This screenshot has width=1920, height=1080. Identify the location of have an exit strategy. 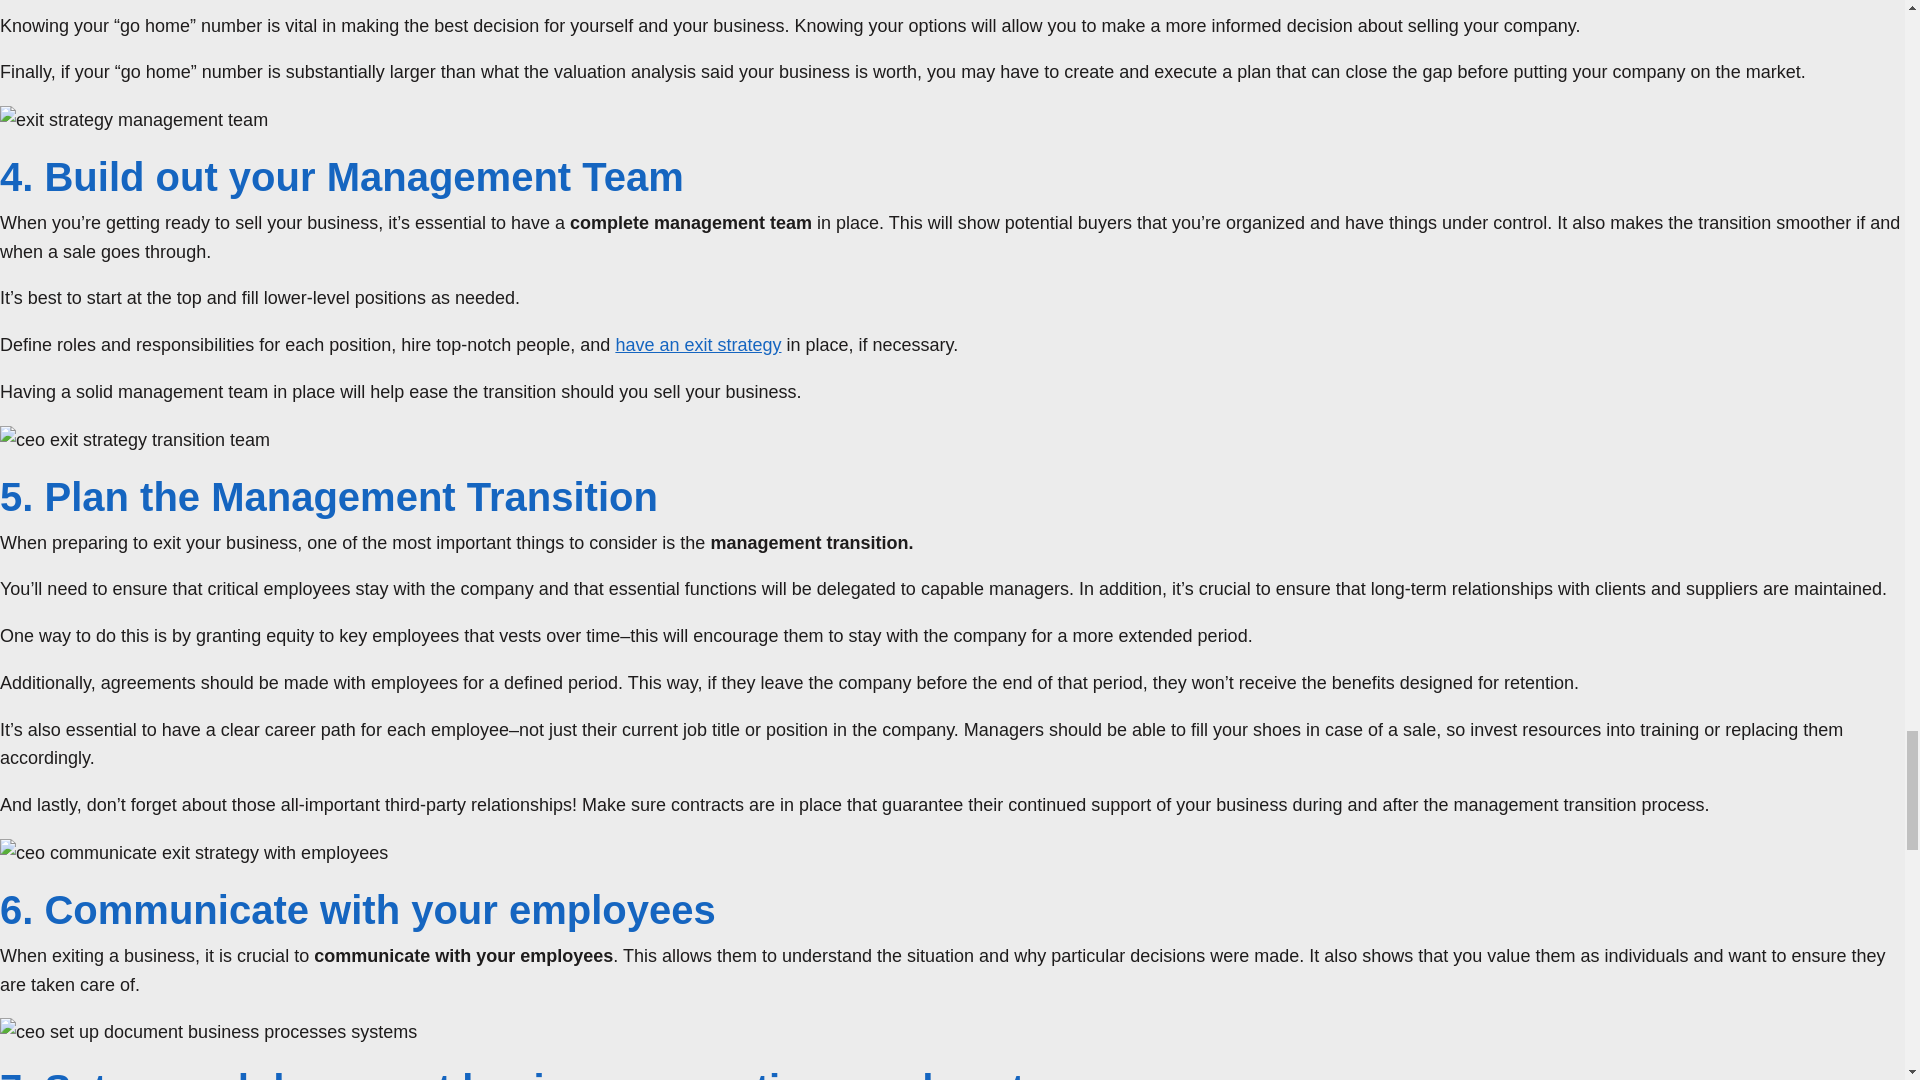
(698, 344).